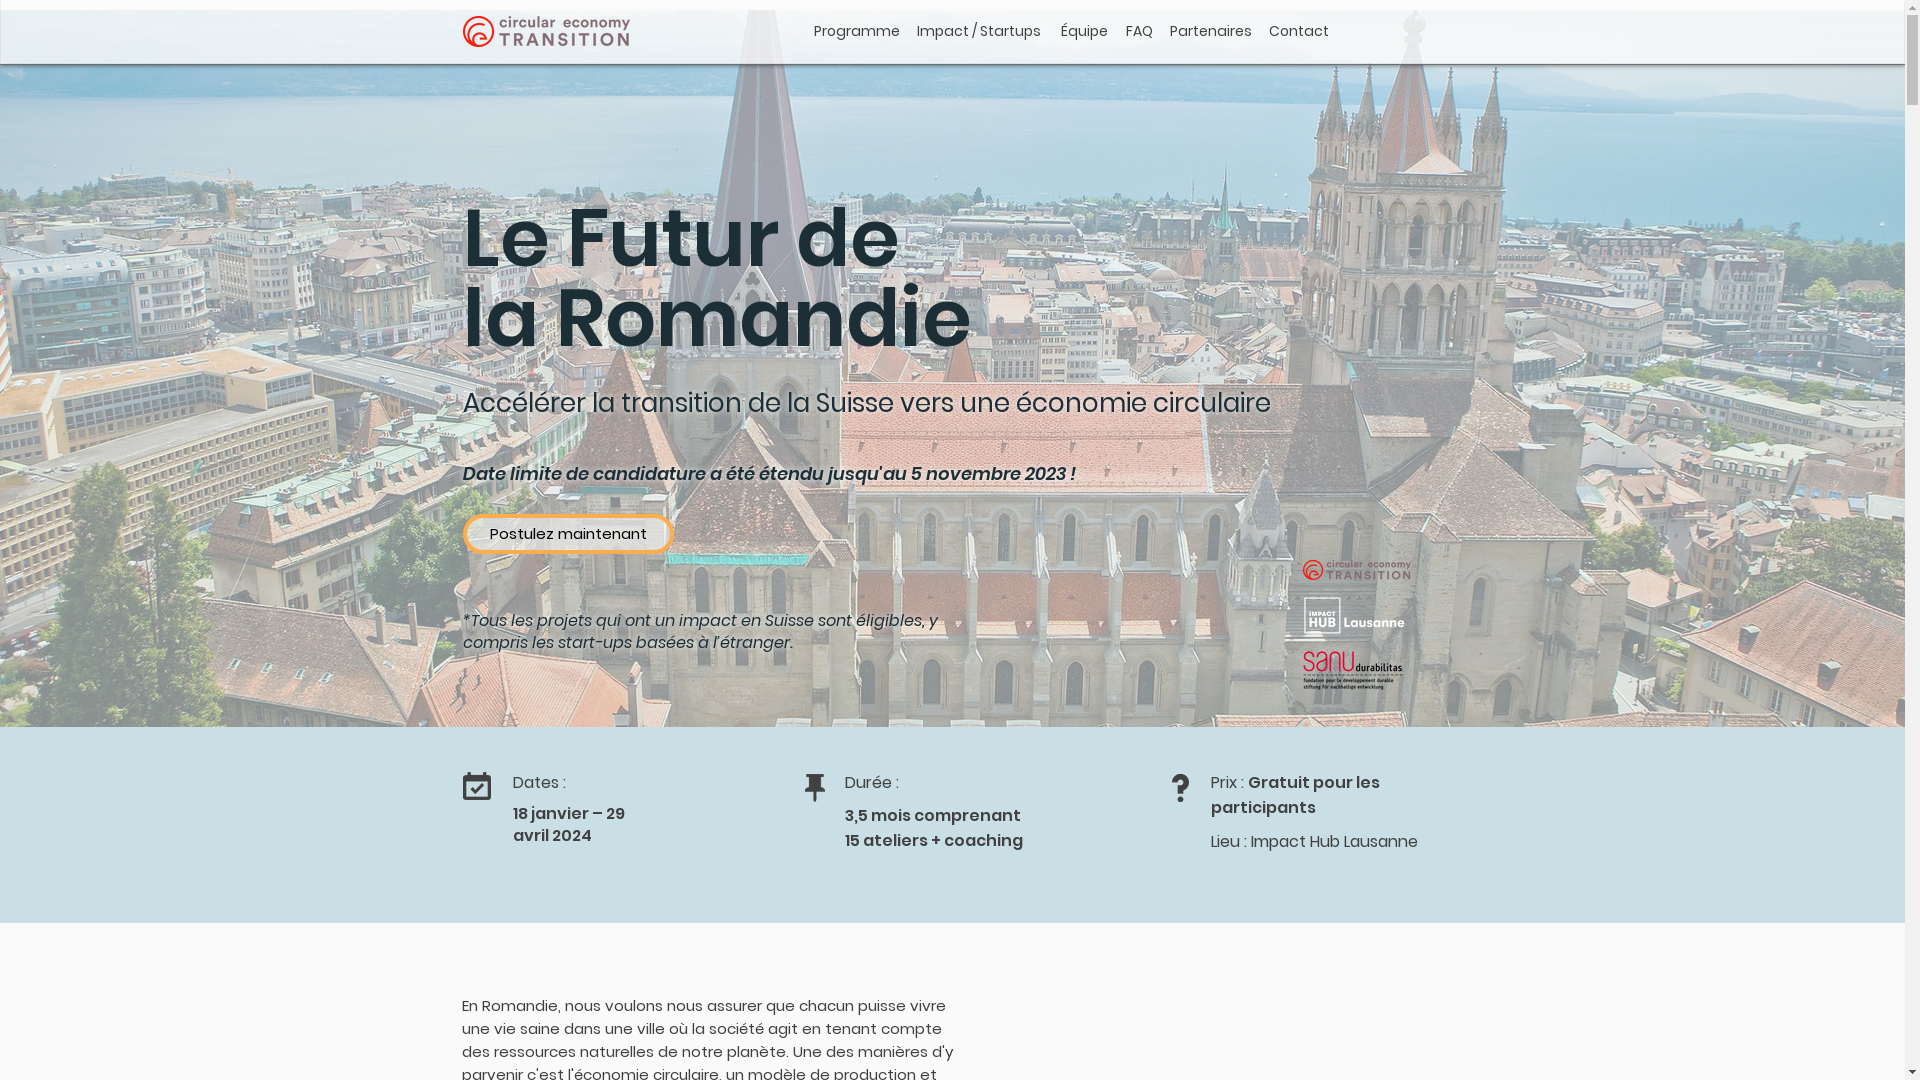 The image size is (1920, 1080). I want to click on Postulez maintenant, so click(568, 534).